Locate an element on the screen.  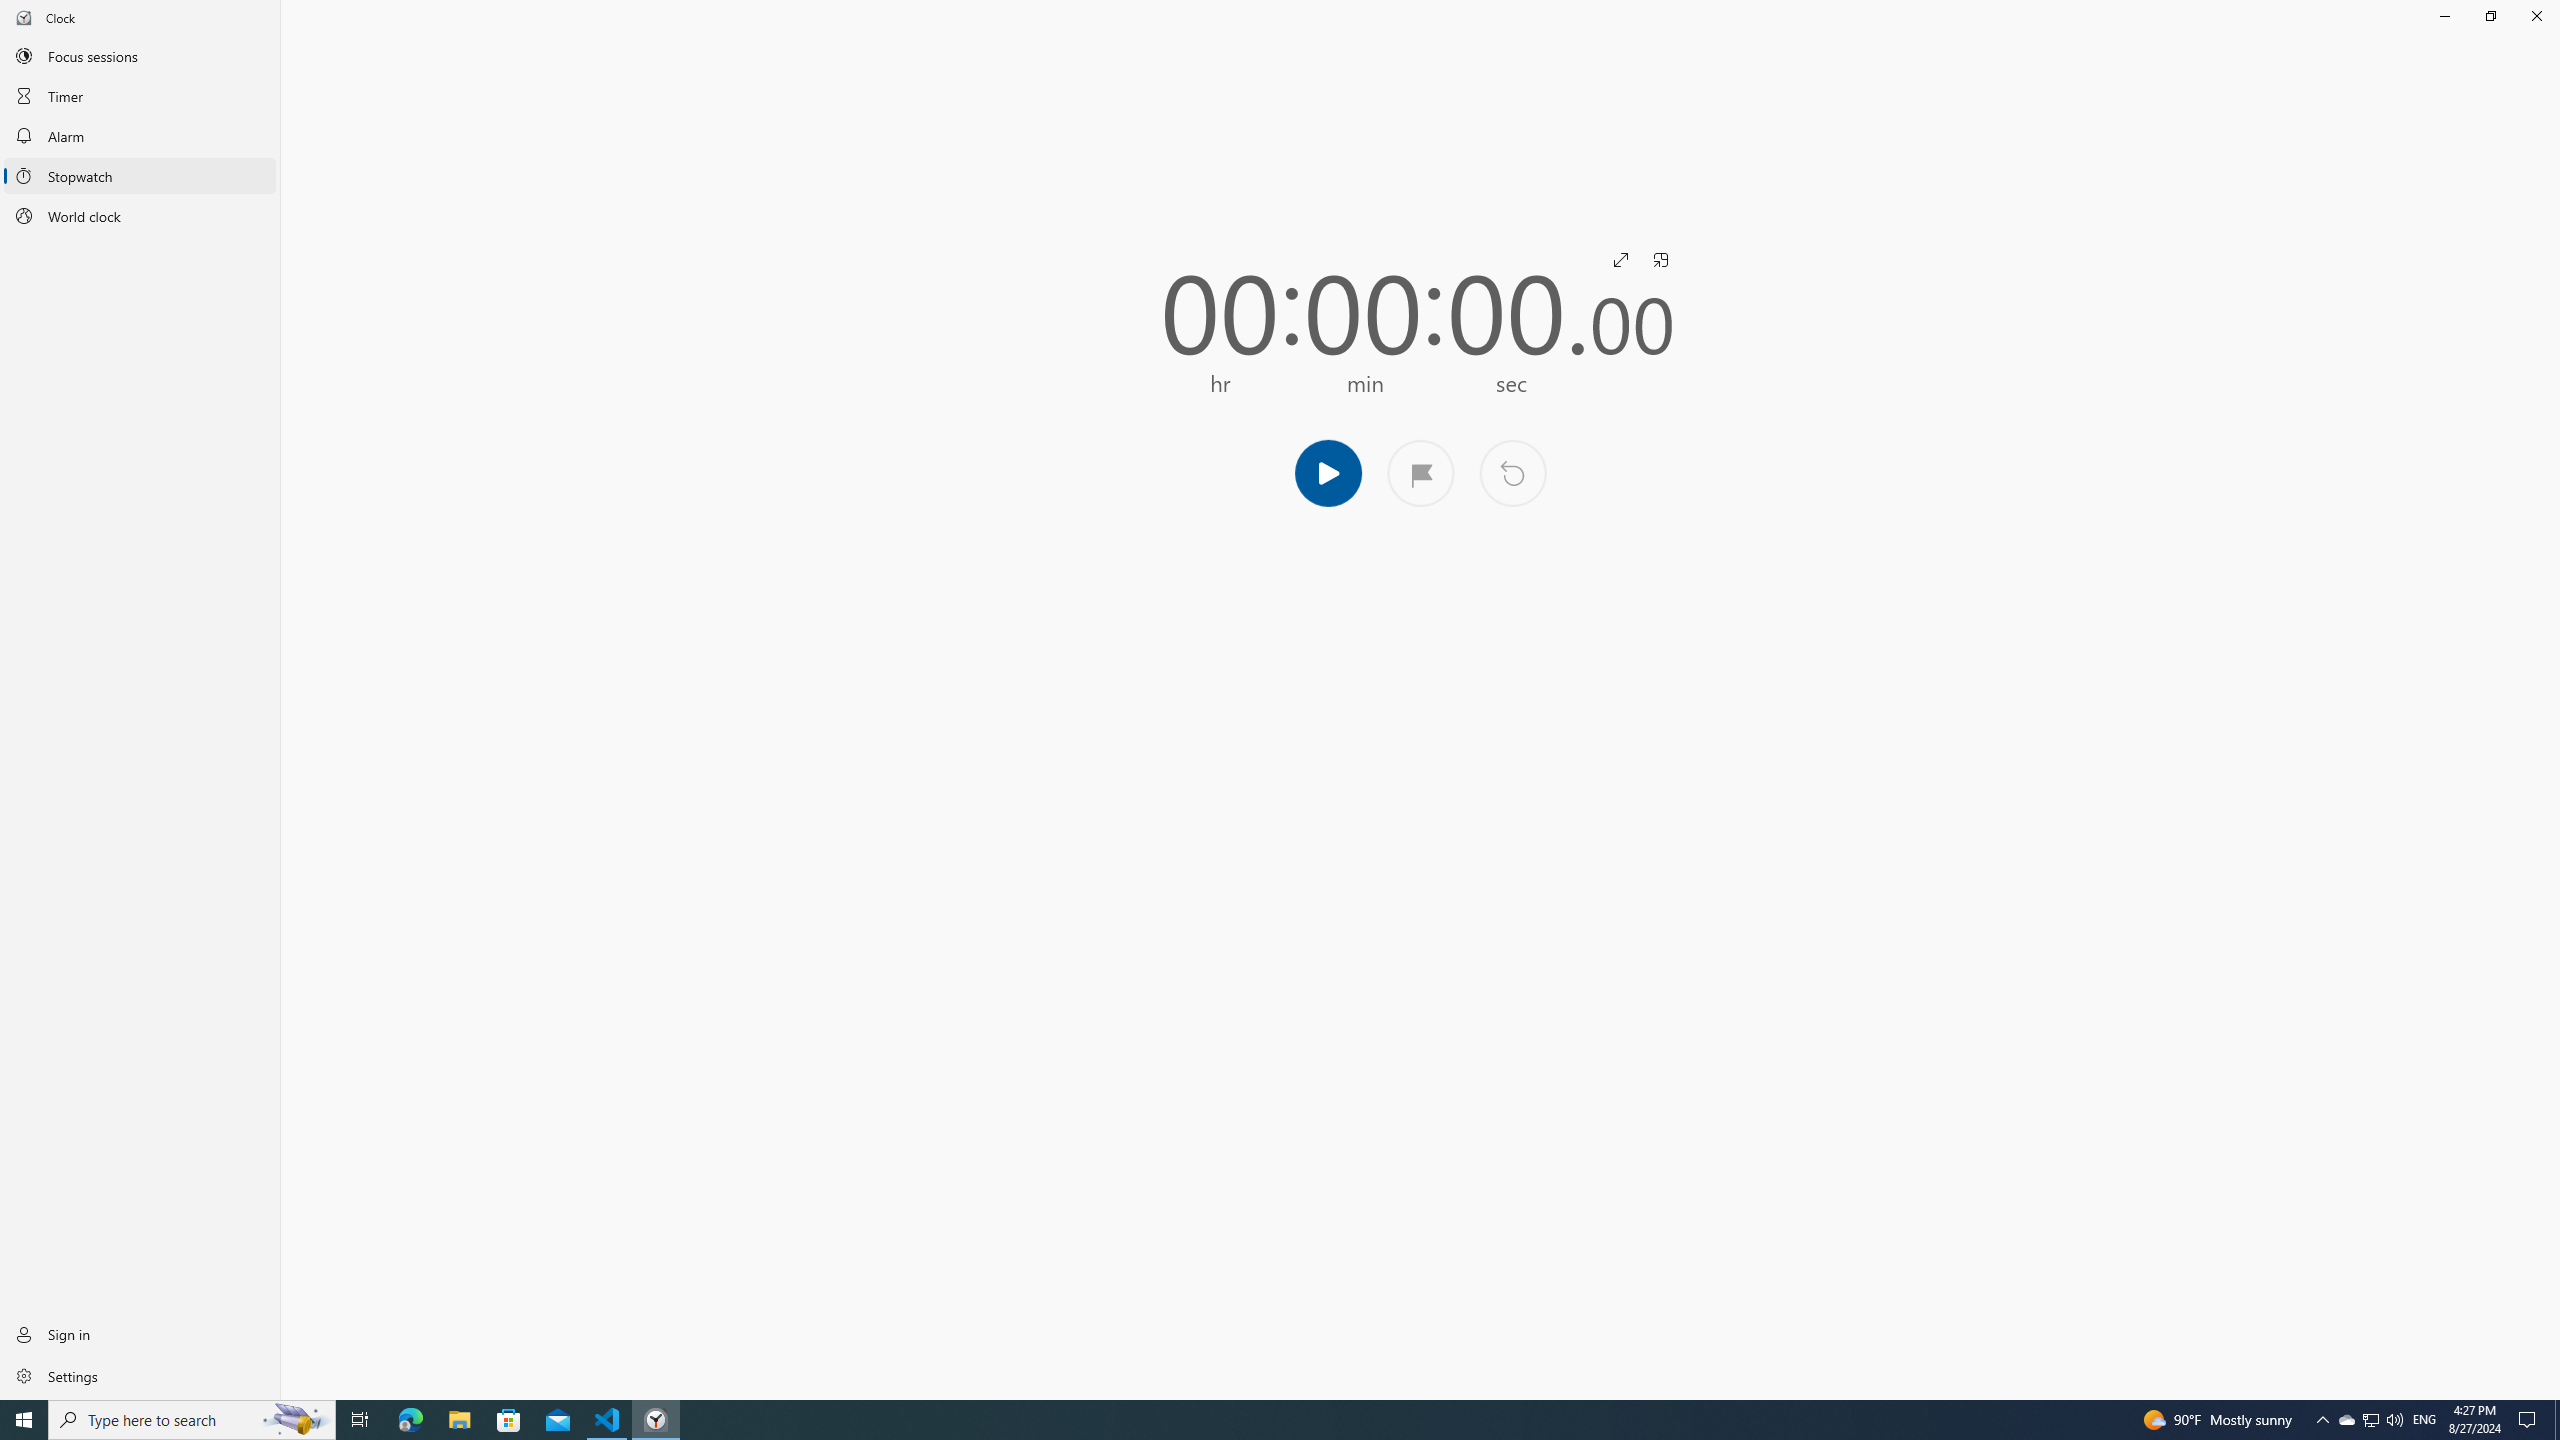
Running applications is located at coordinates (1242, 1420).